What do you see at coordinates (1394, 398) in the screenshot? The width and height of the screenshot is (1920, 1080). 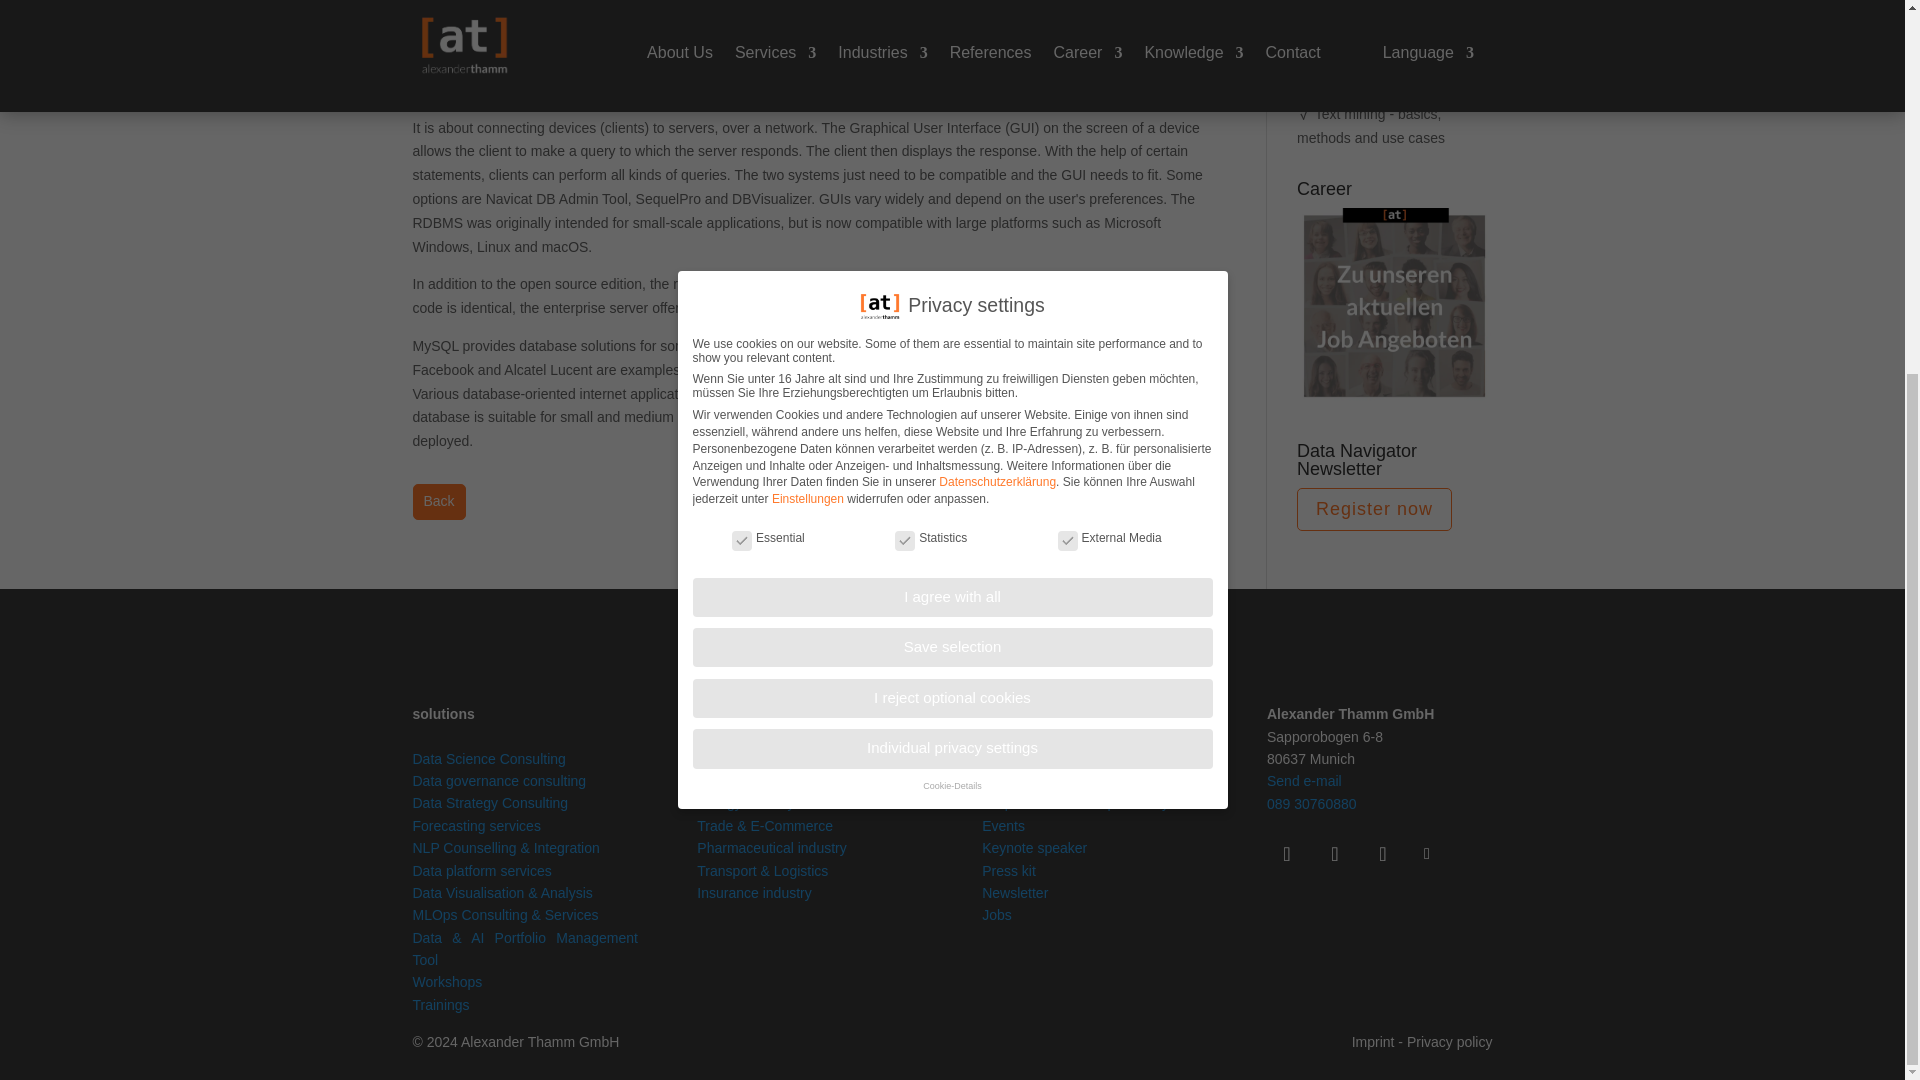 I see `advertisement` at bounding box center [1394, 398].